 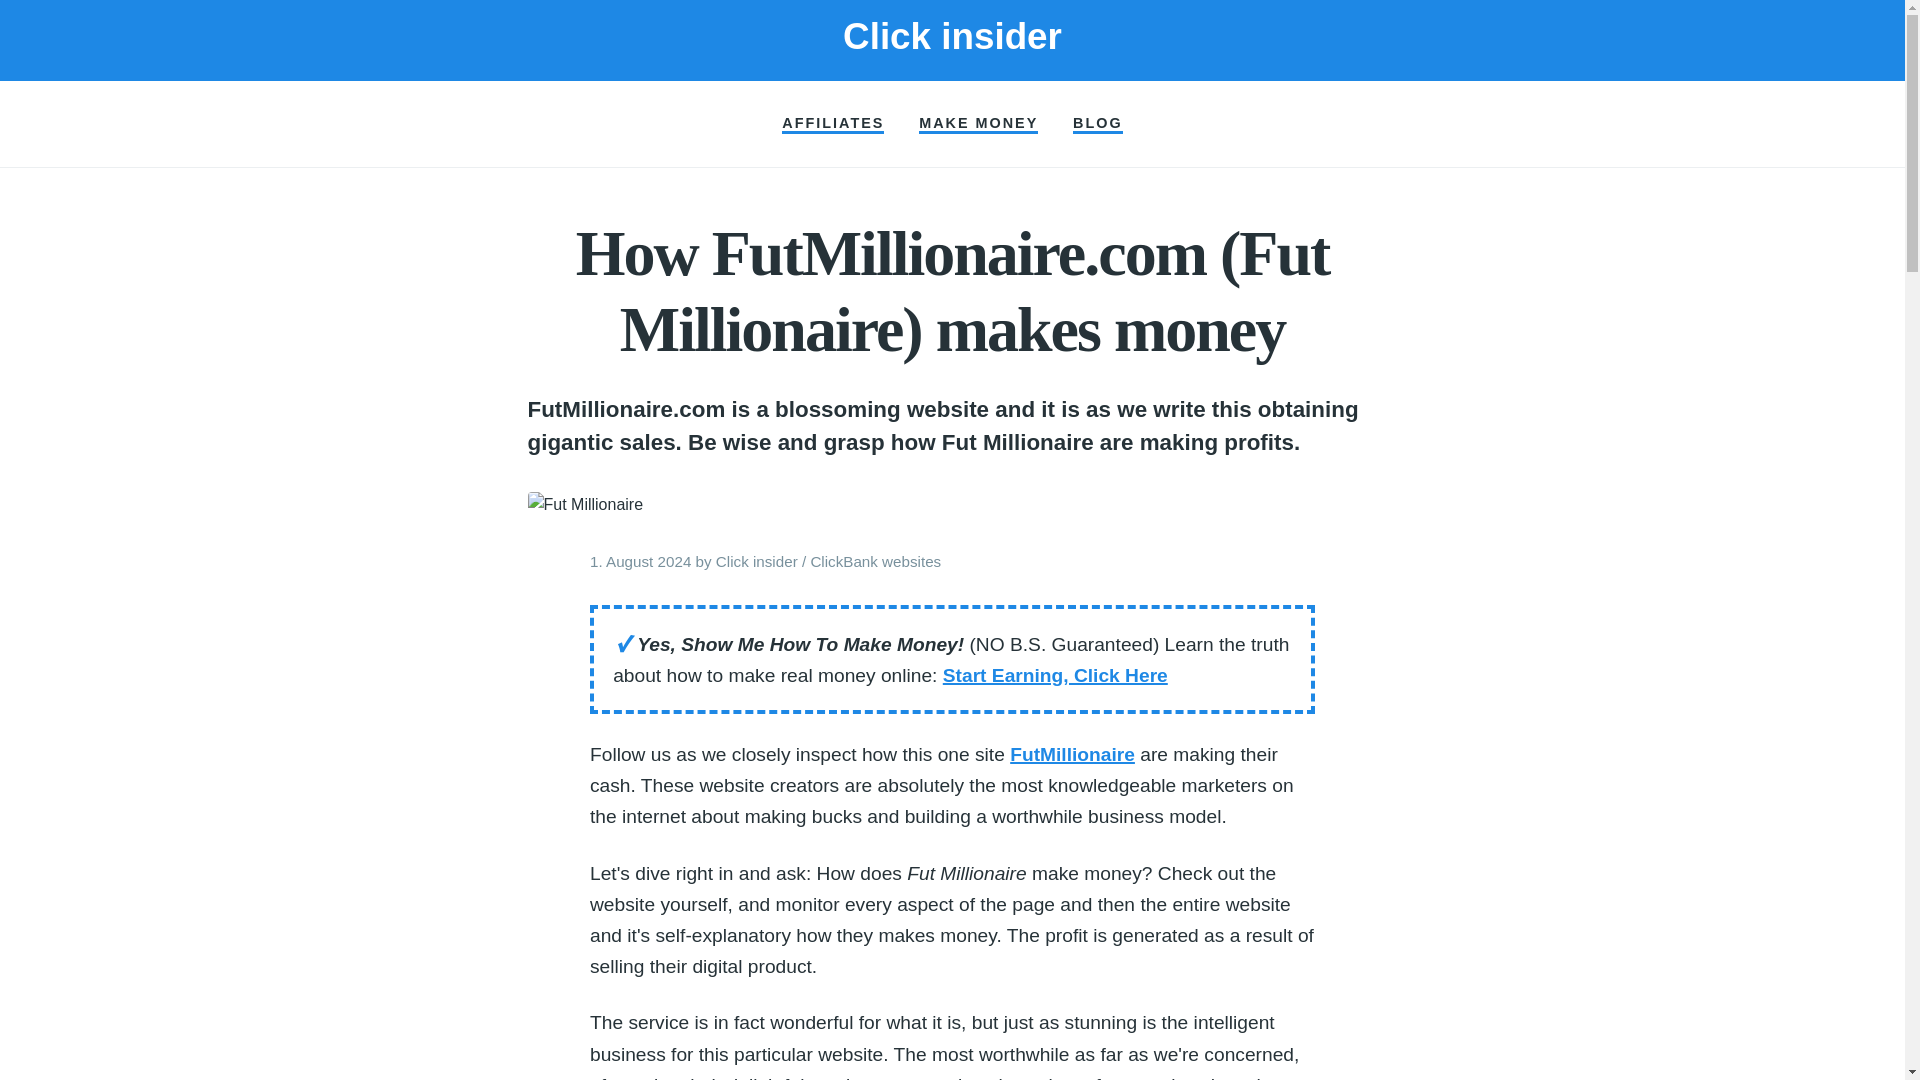 I want to click on Click insider, so click(x=952, y=36).